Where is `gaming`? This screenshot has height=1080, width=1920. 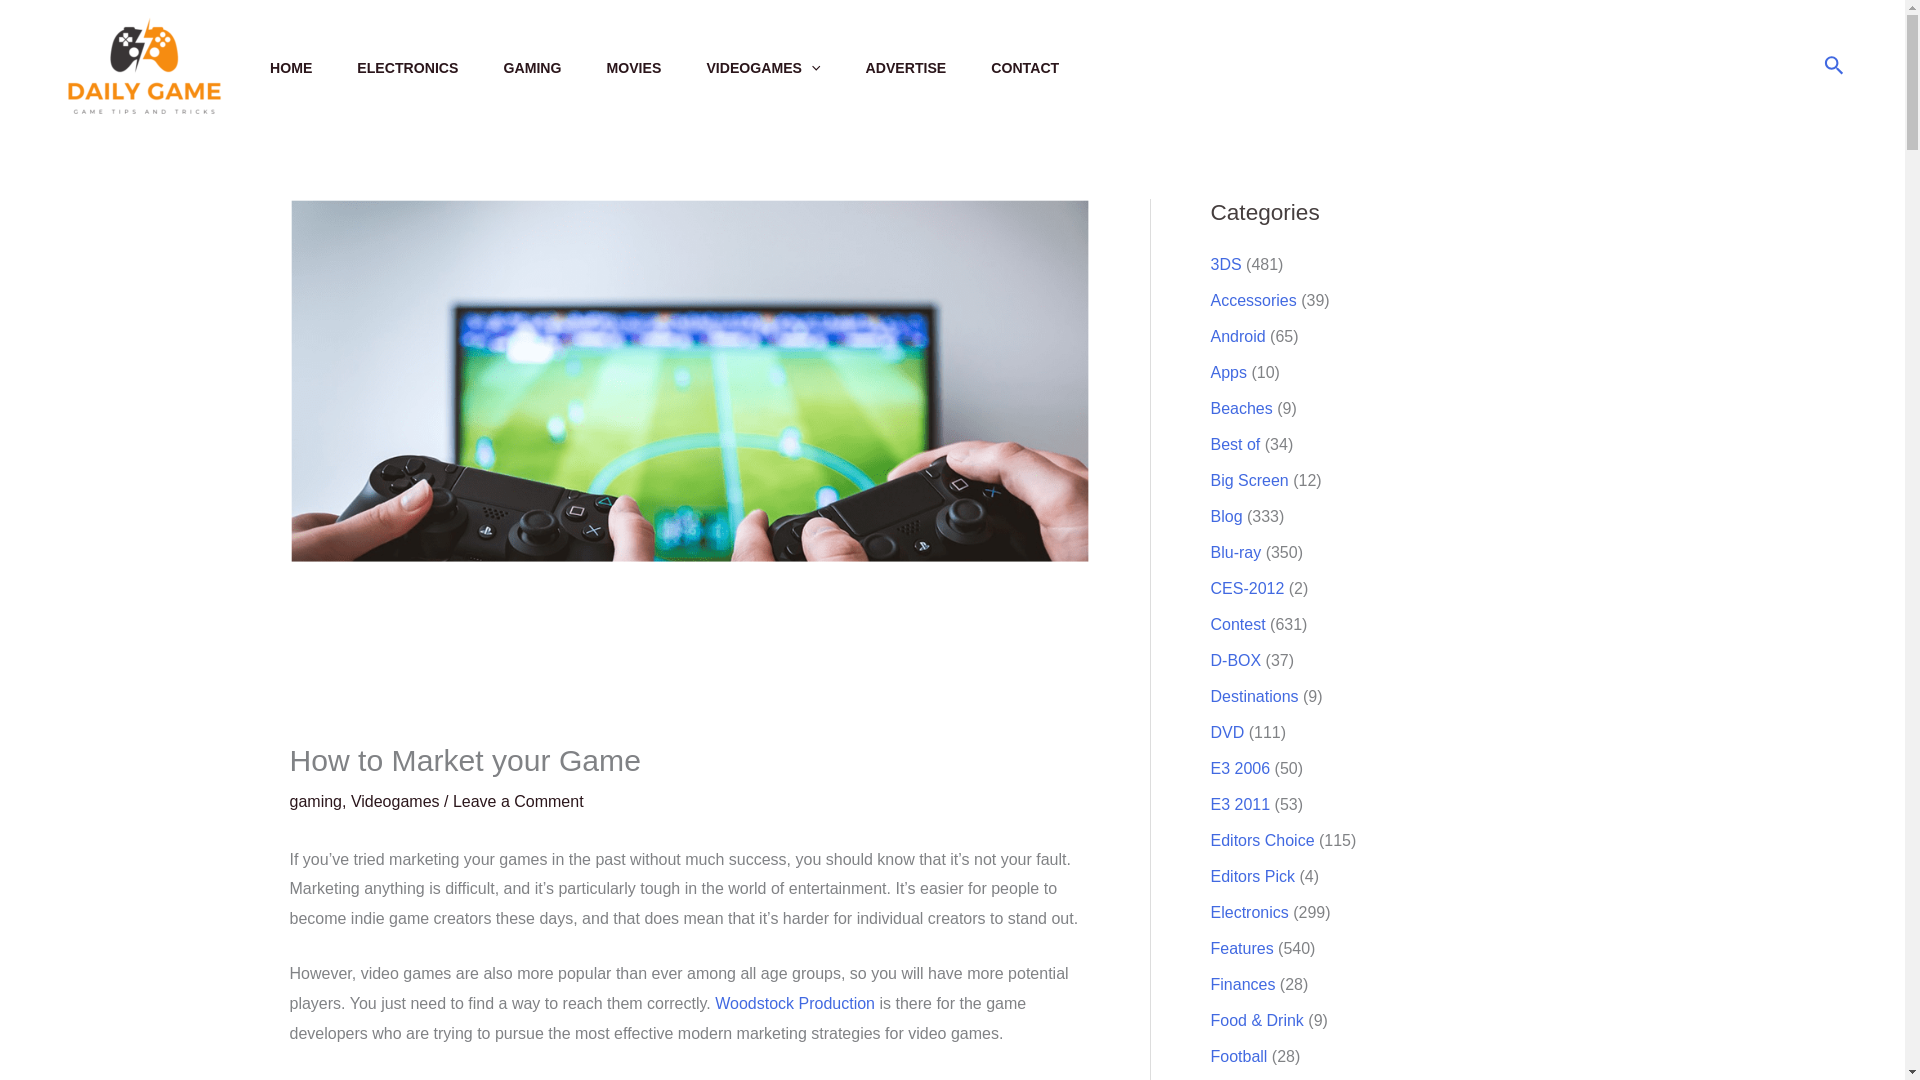 gaming is located at coordinates (315, 801).